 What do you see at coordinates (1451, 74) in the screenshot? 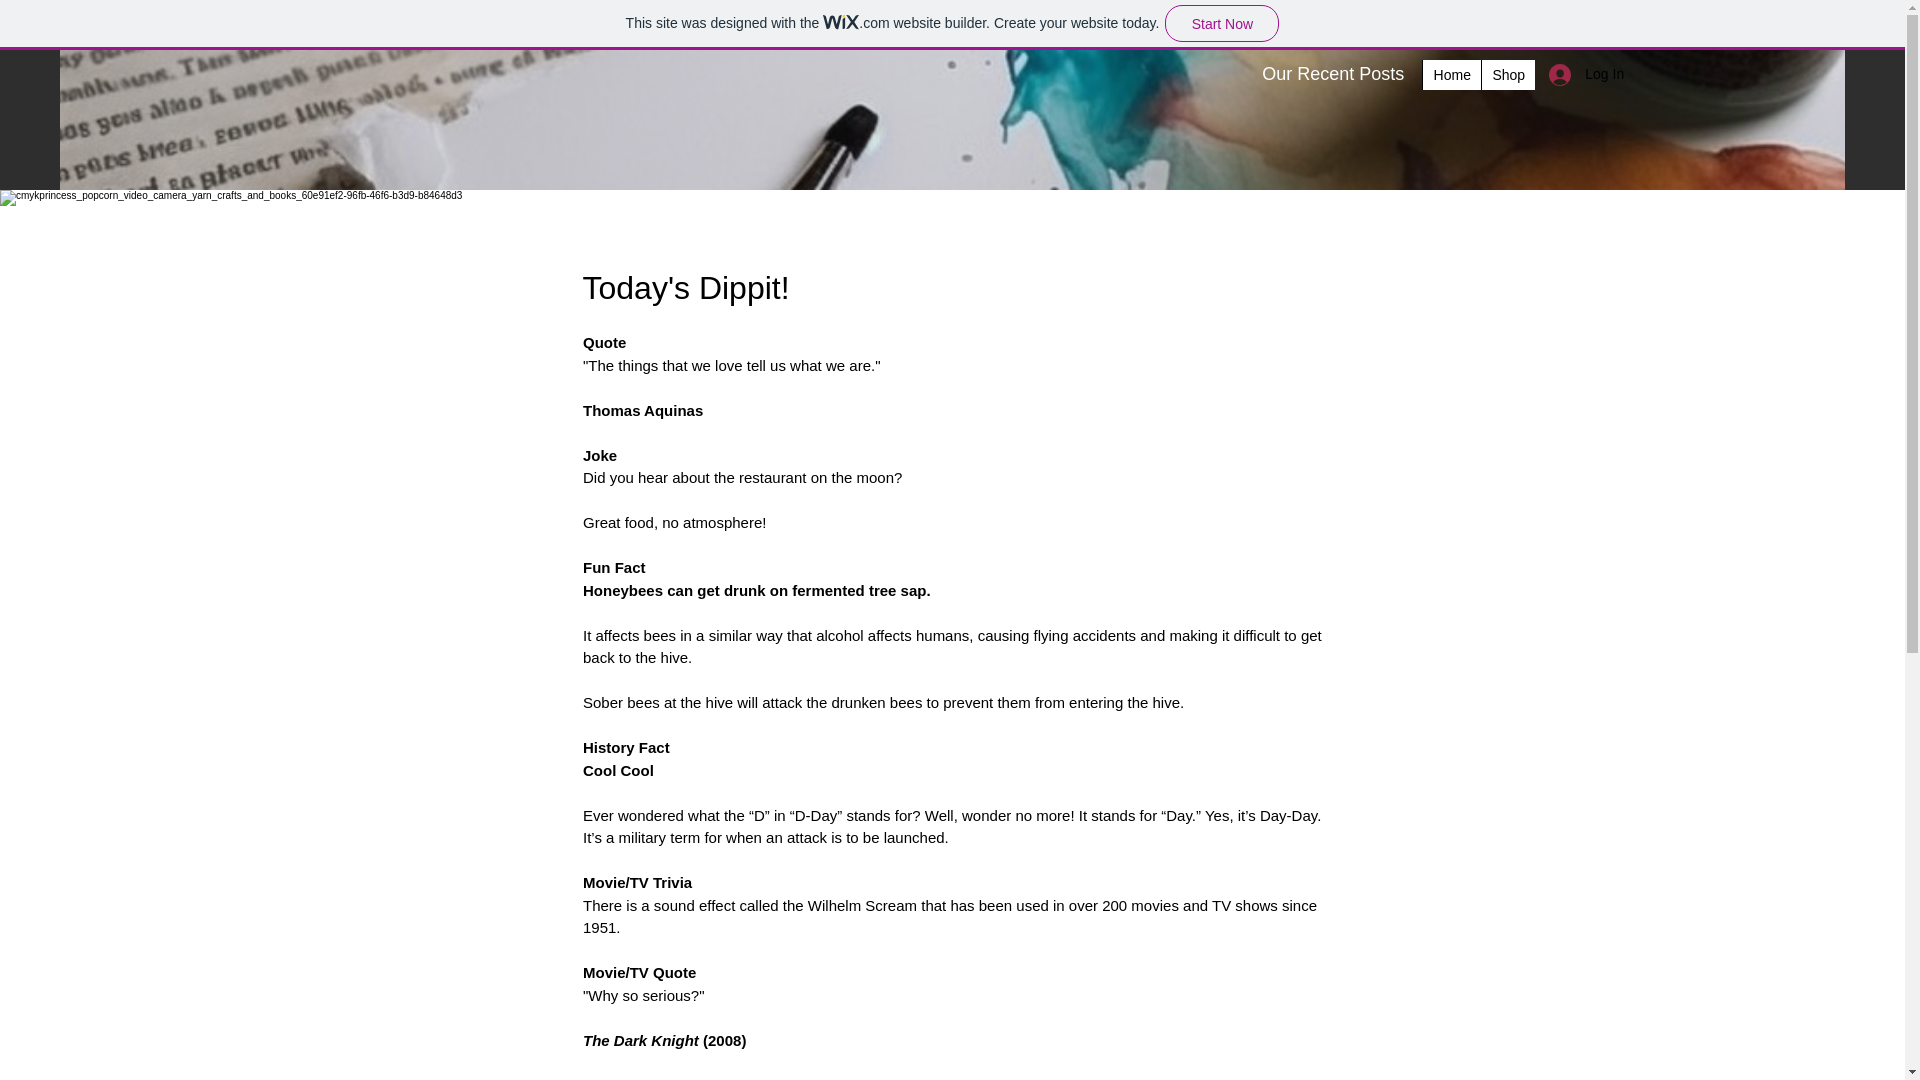
I see `Home` at bounding box center [1451, 74].